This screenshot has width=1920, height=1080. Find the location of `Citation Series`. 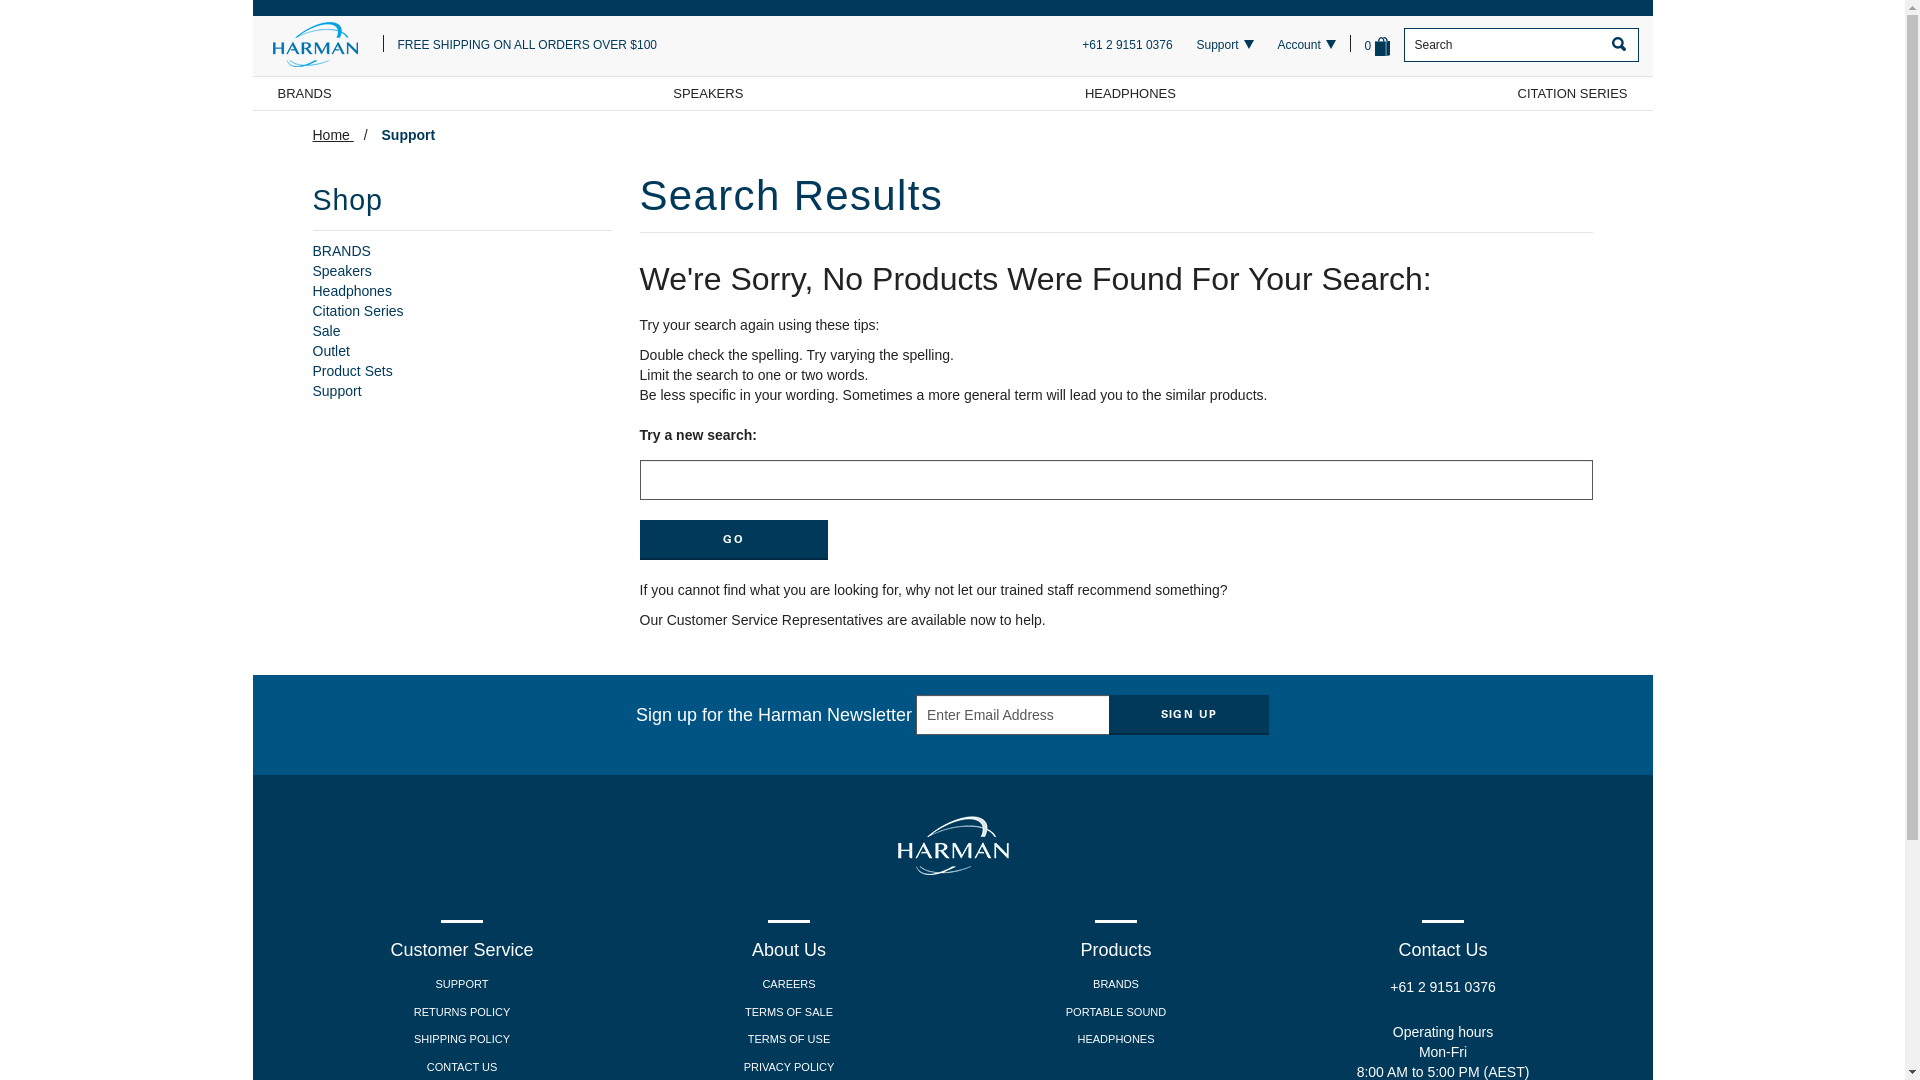

Citation Series is located at coordinates (358, 311).